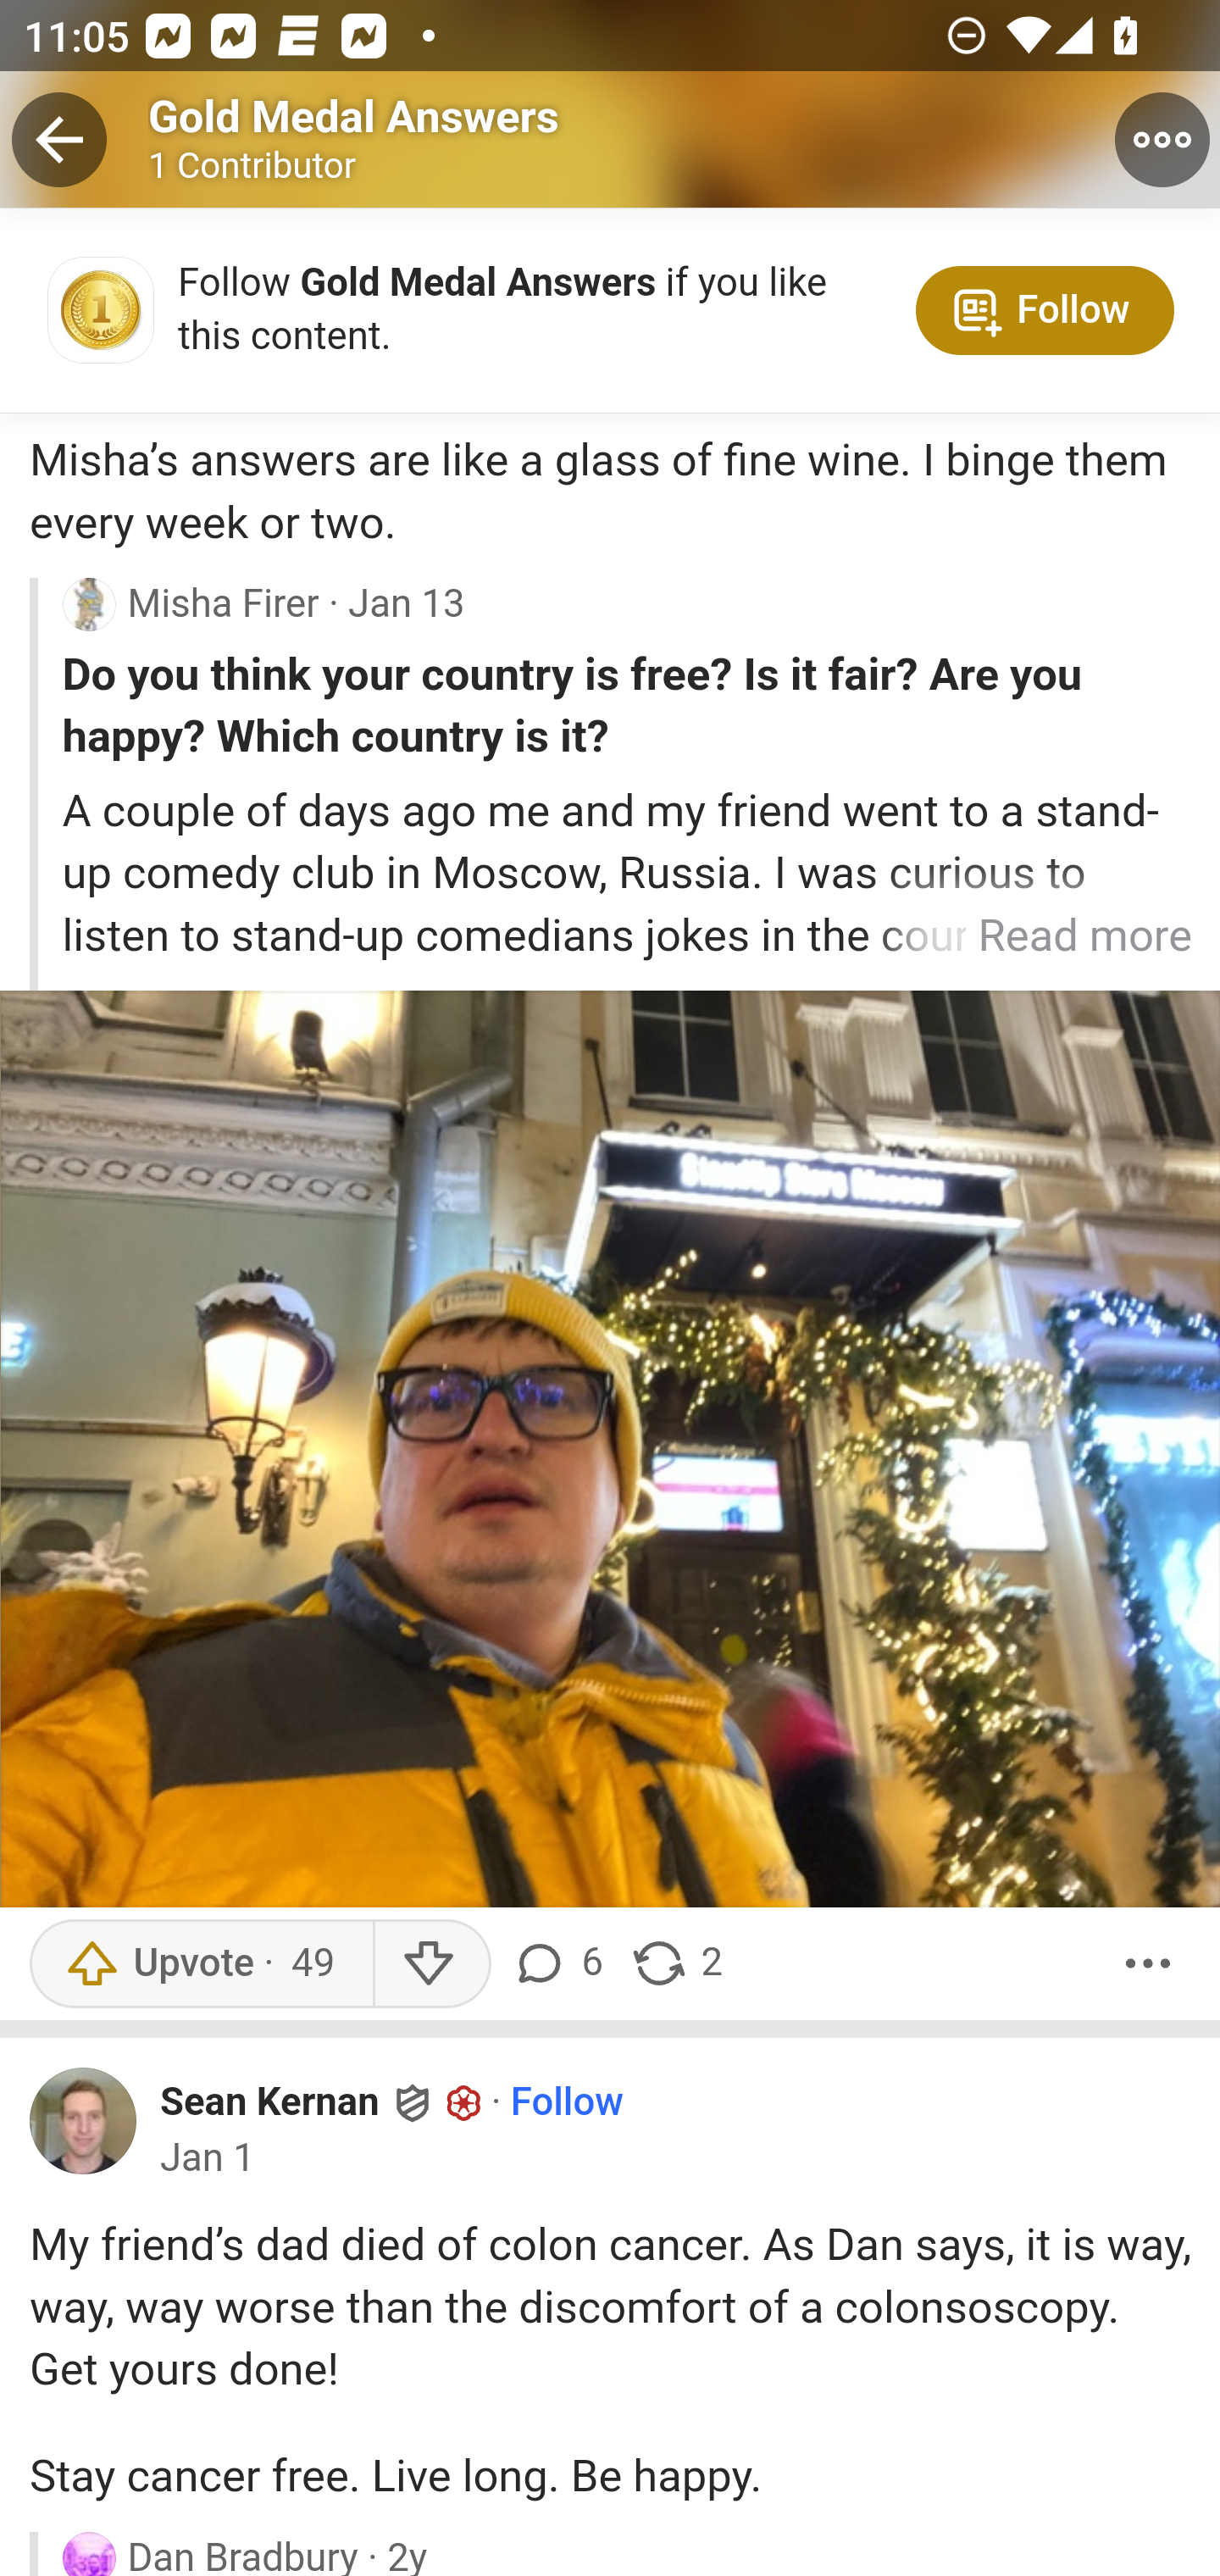 Image resolution: width=1220 pixels, height=2576 pixels. Describe the element at coordinates (321, 2103) in the screenshot. I see `Sean Kernan Sean Kernan     Space subscriber` at that location.